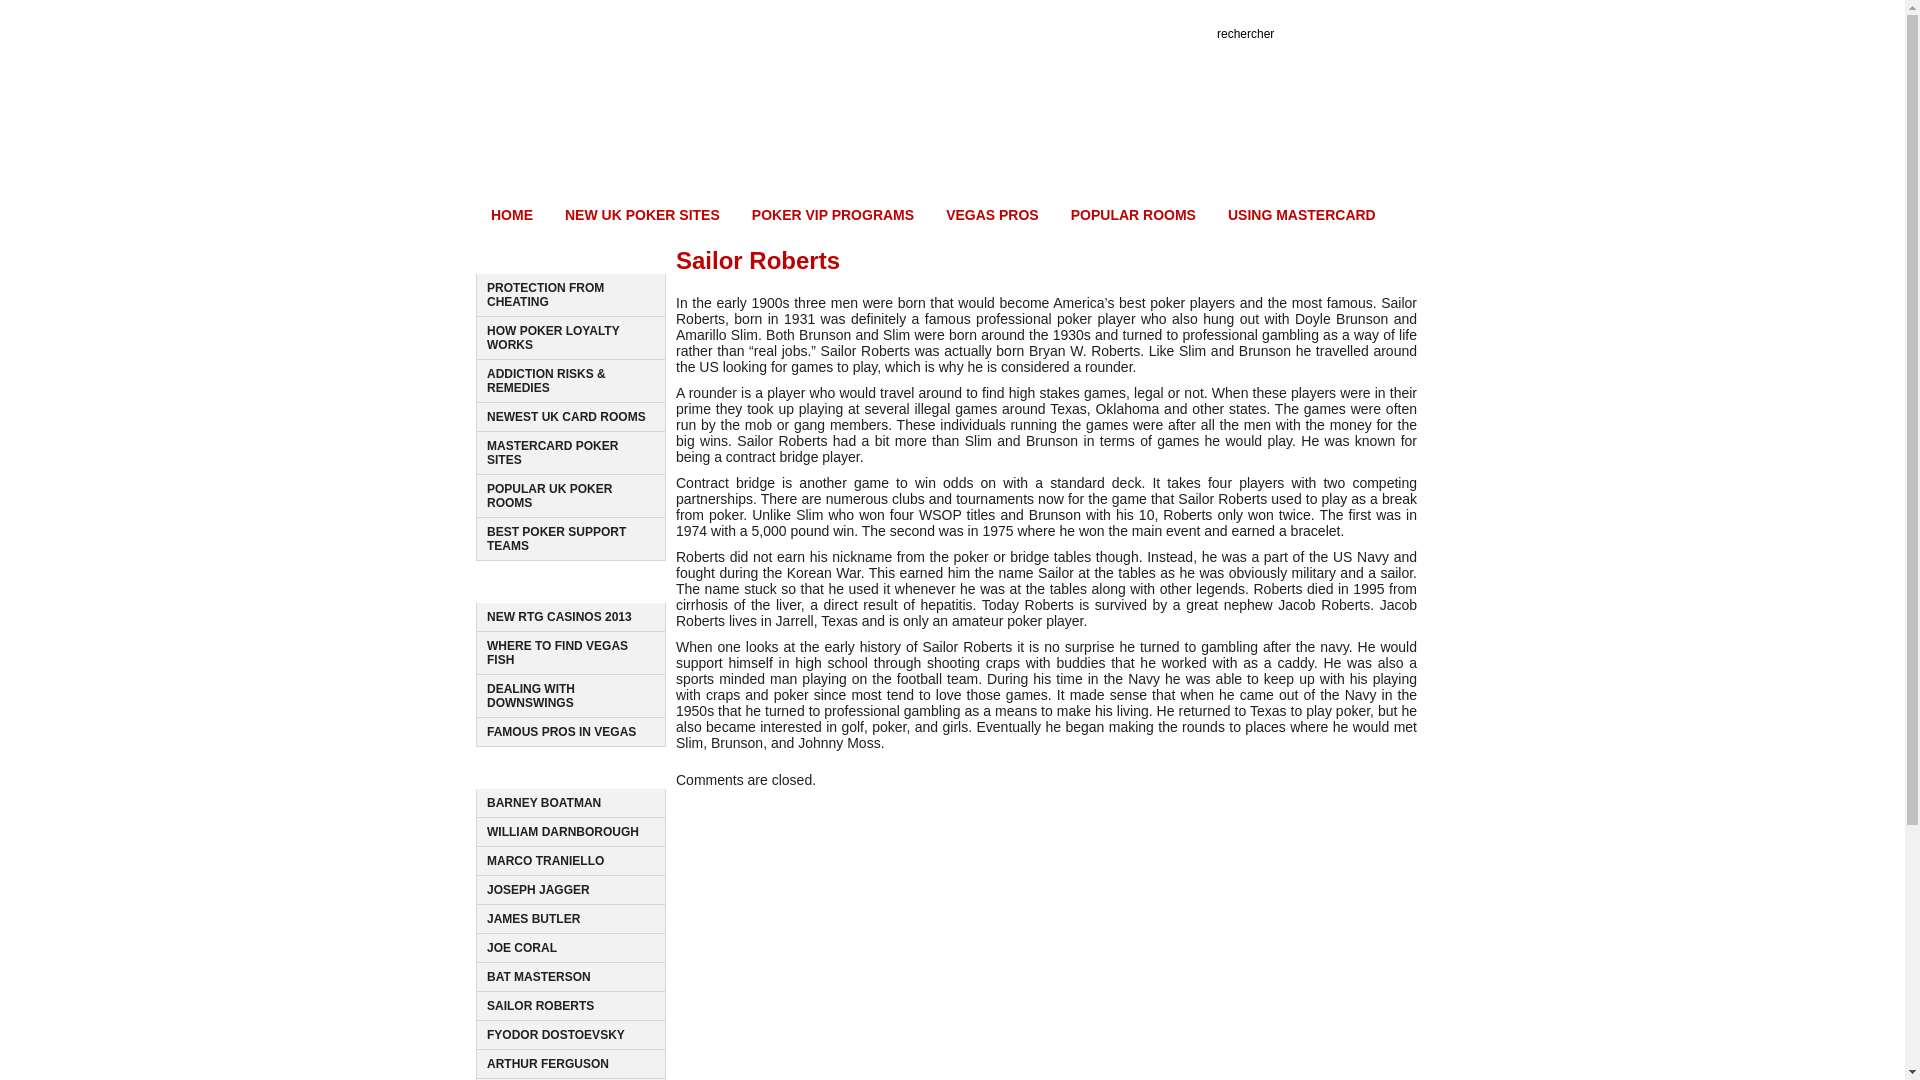  I want to click on DEALING WITH DOWNSWINGS, so click(1260, 34).